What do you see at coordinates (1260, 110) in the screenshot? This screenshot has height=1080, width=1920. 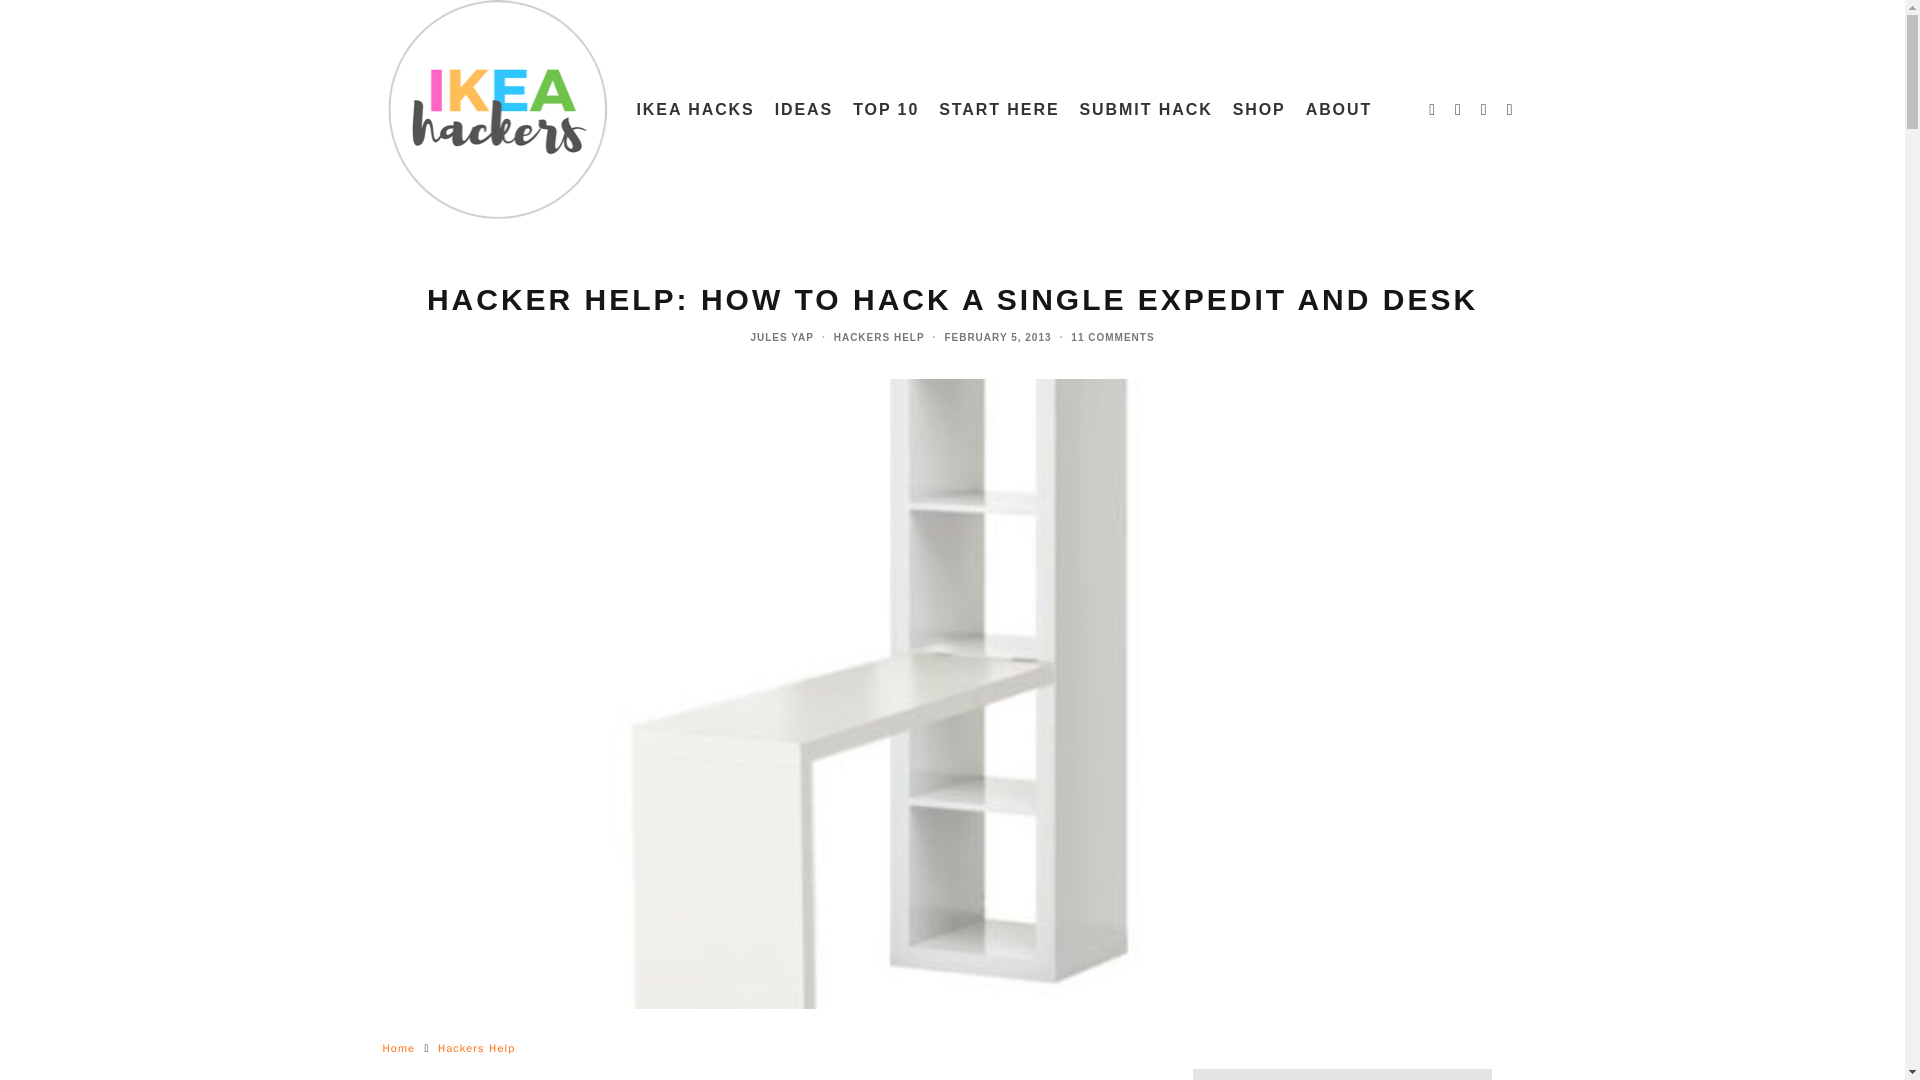 I see `SHOP` at bounding box center [1260, 110].